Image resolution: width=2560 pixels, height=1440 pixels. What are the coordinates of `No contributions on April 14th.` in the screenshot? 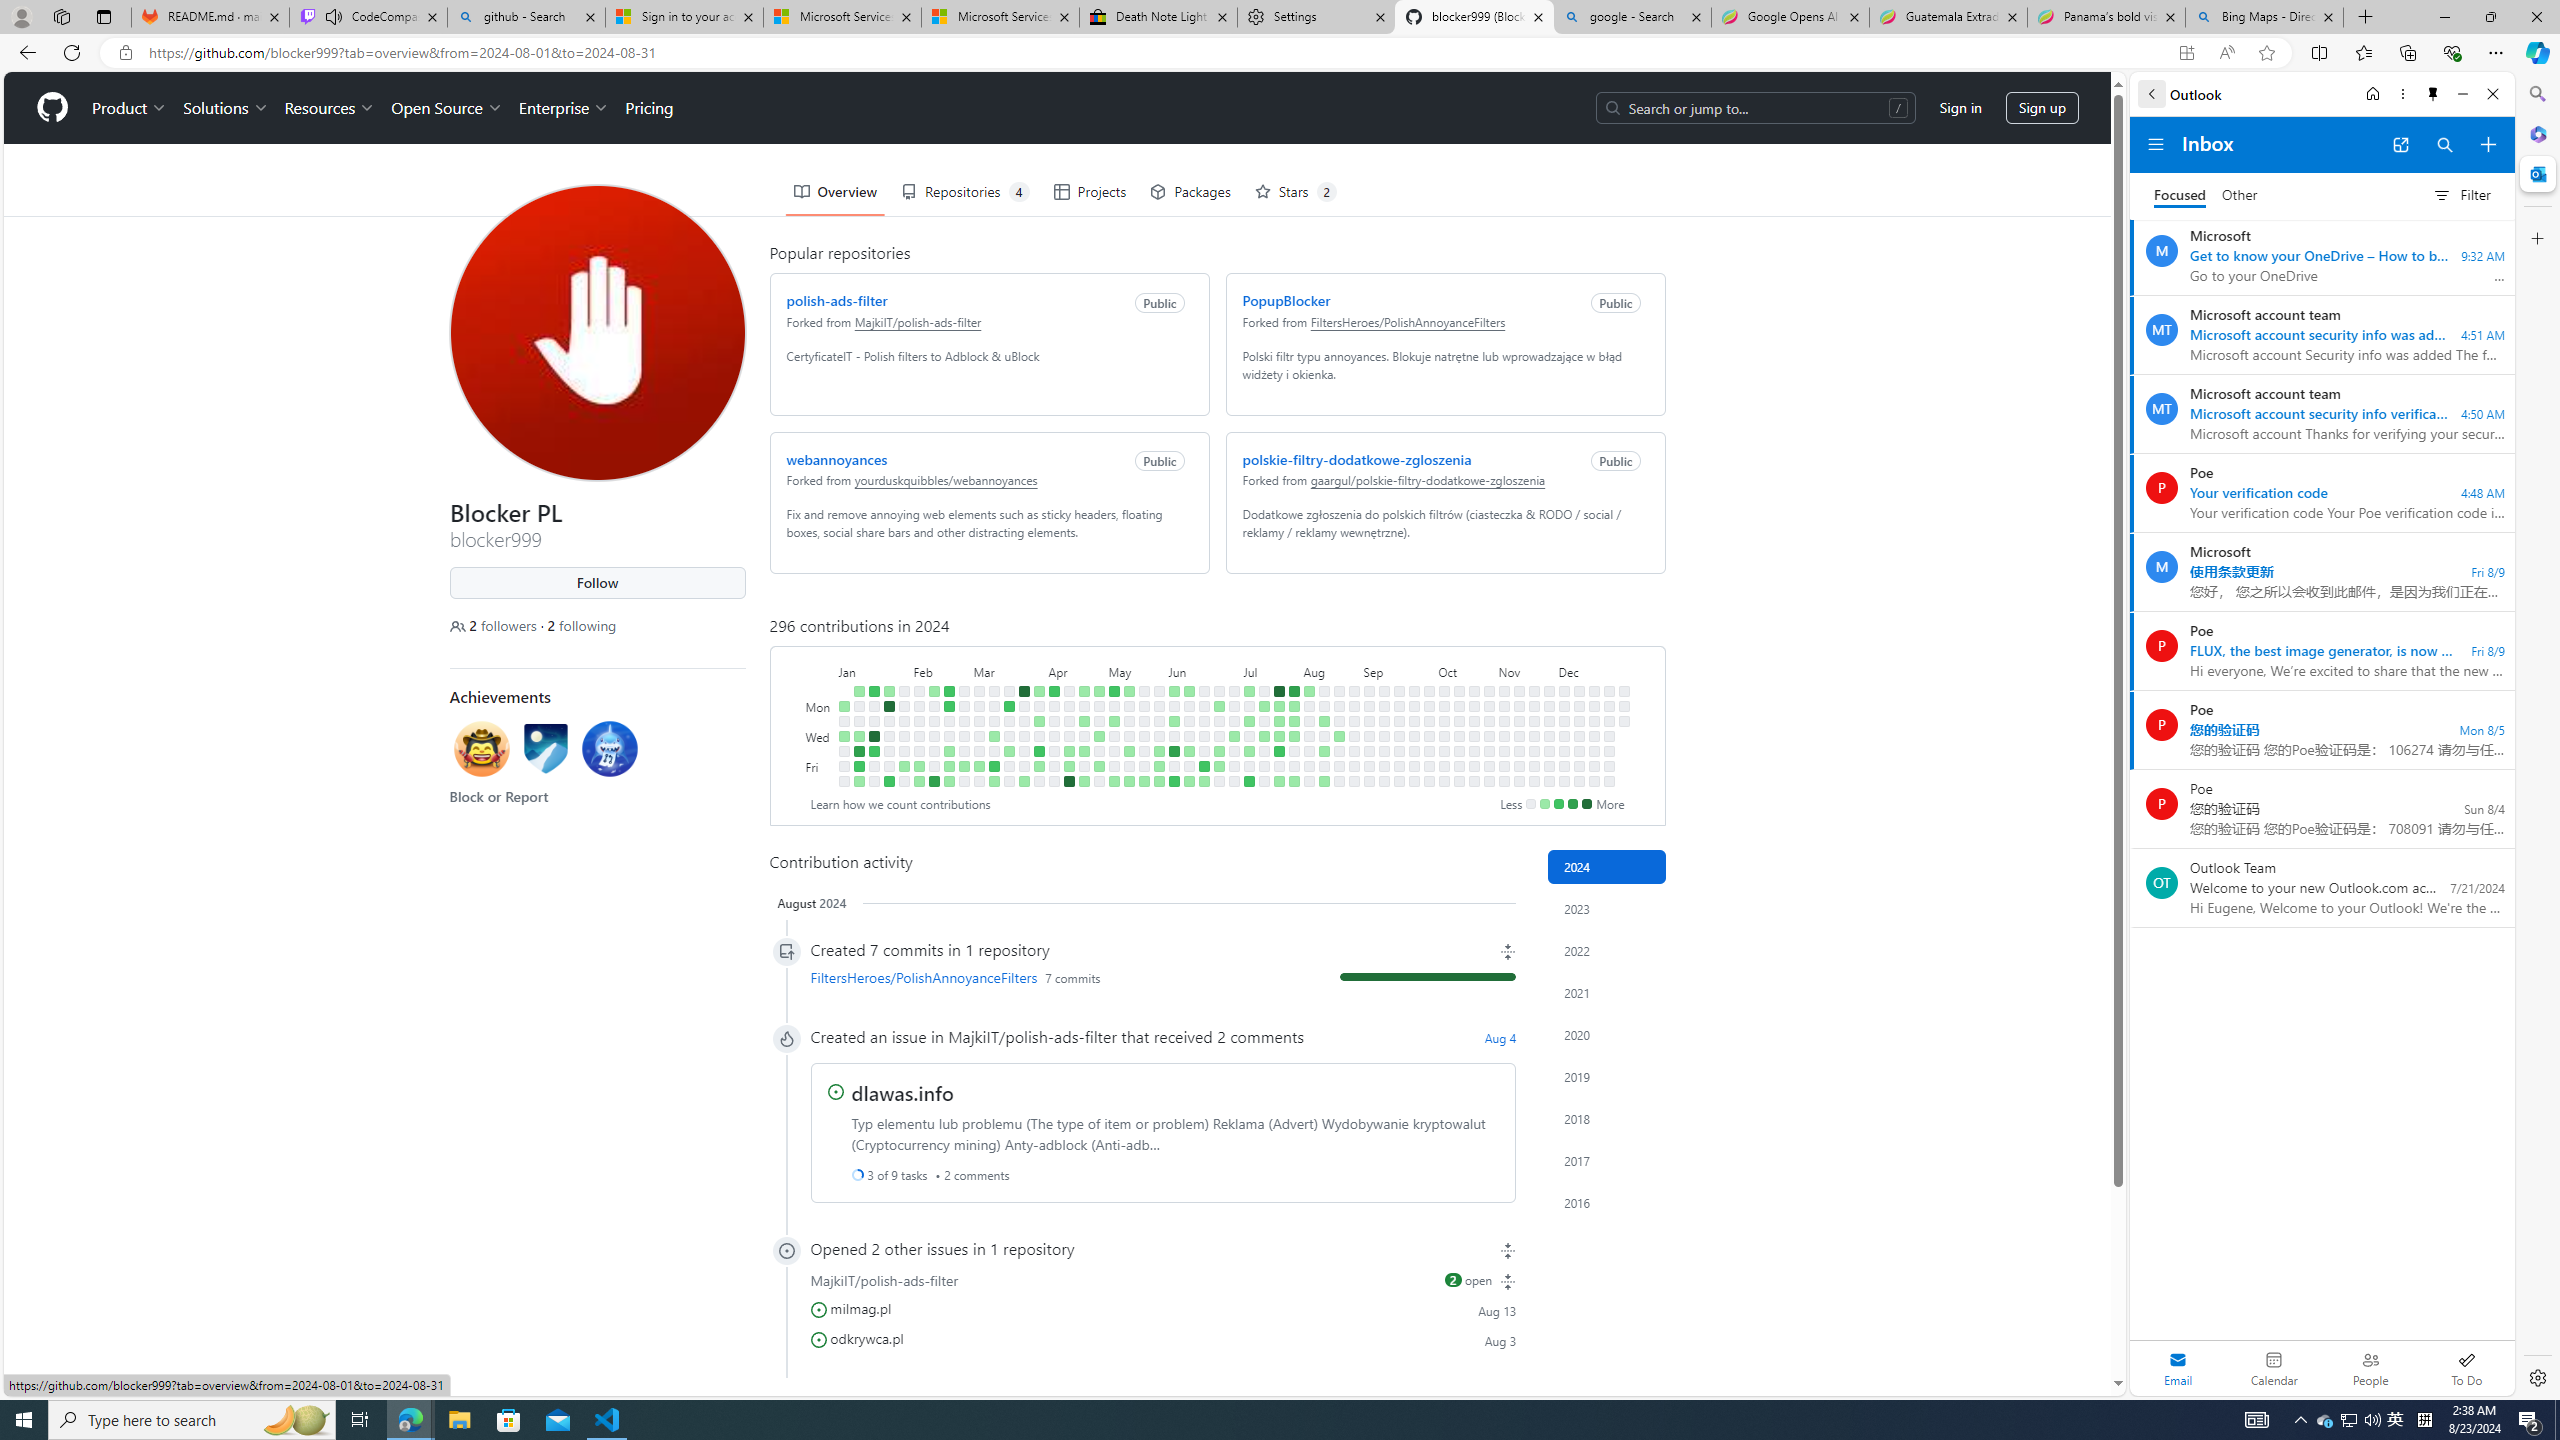 It's located at (1068, 690).